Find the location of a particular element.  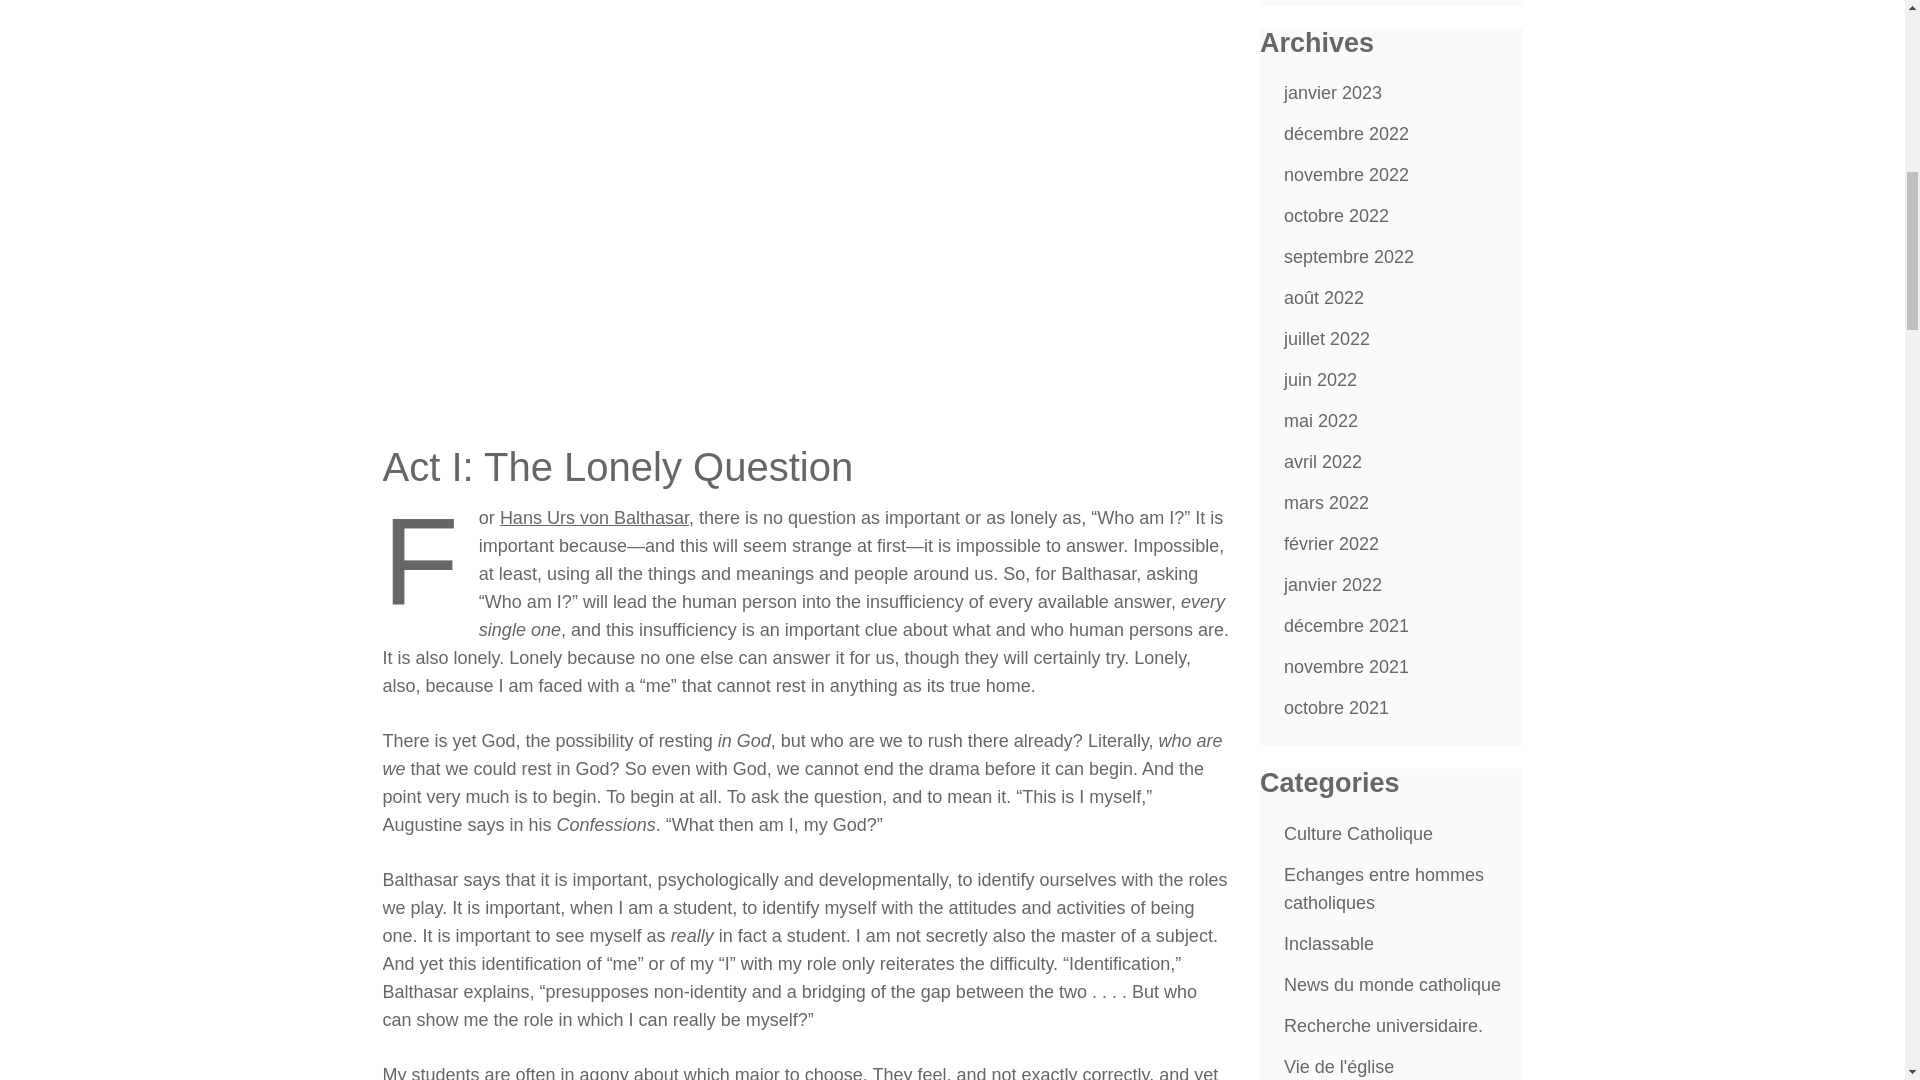

juillet 2022 is located at coordinates (1327, 338).